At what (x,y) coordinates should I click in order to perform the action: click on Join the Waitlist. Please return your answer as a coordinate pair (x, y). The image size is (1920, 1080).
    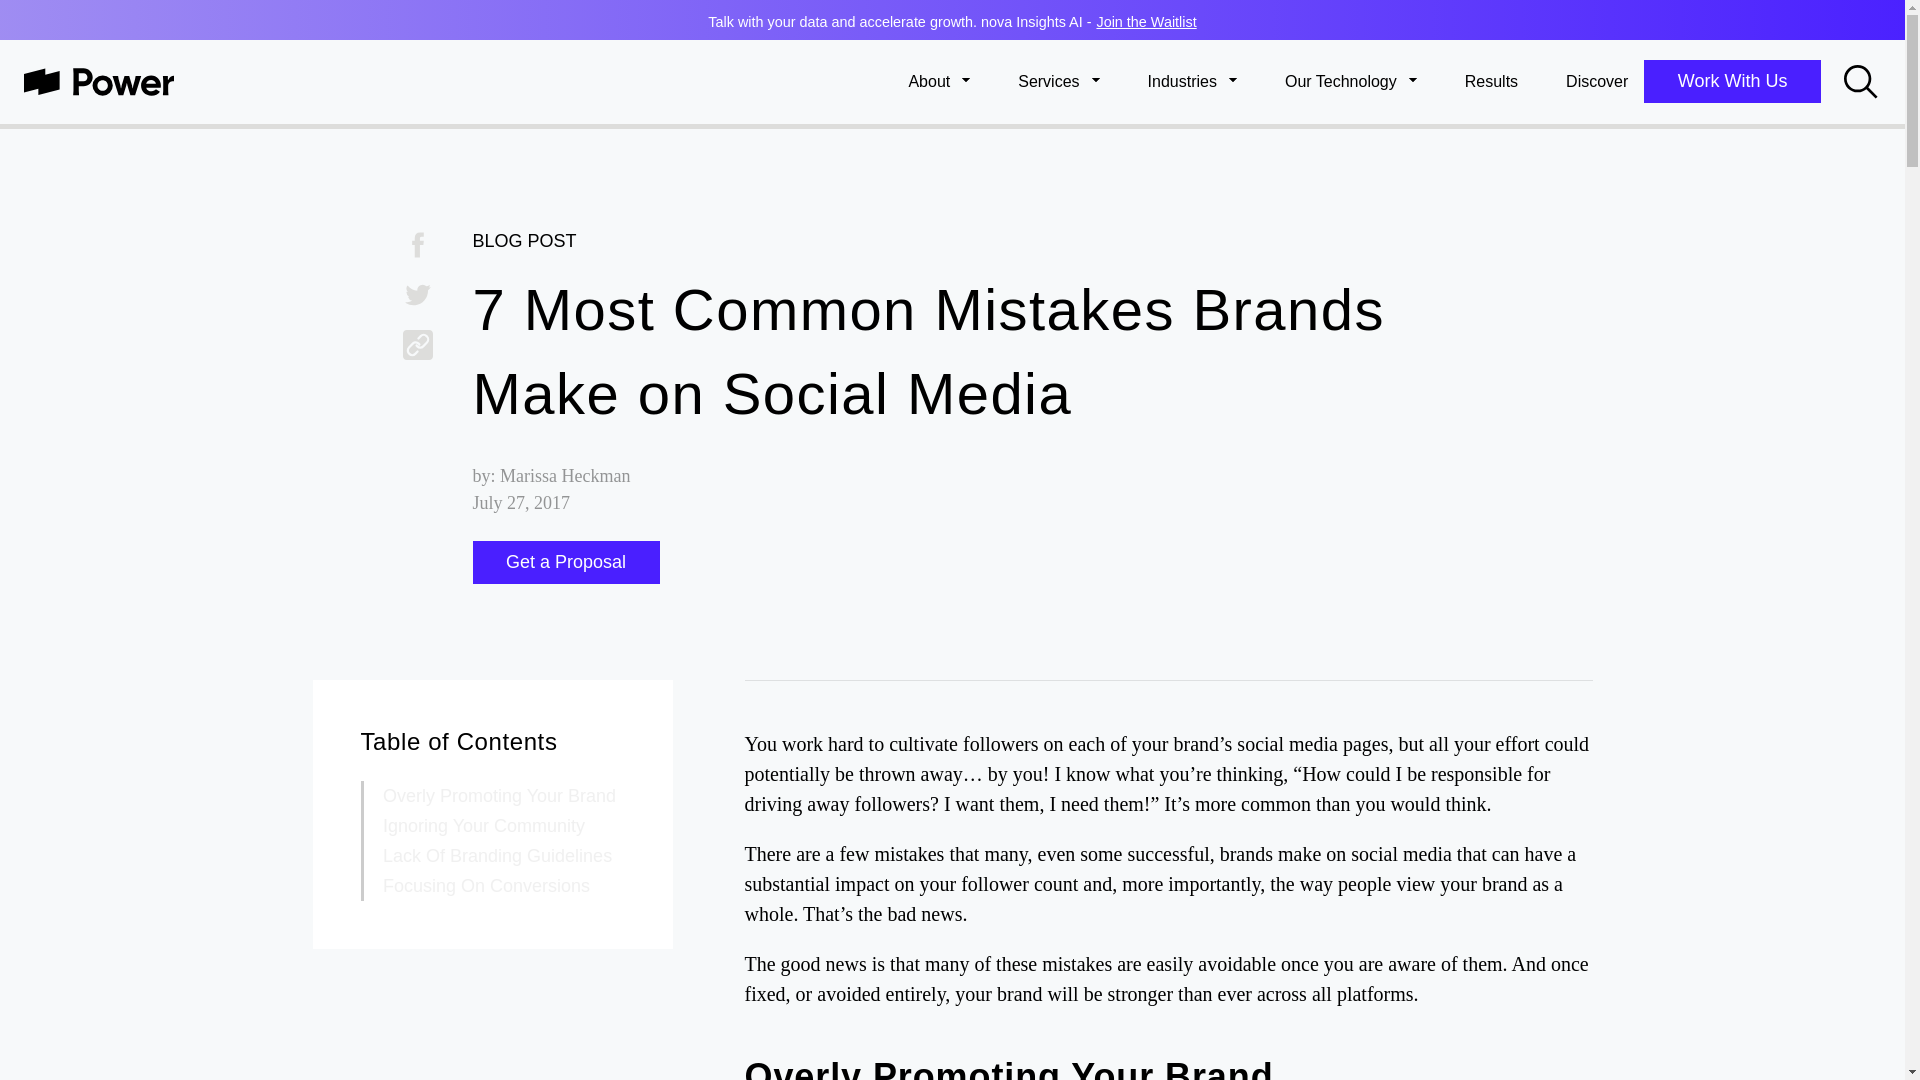
    Looking at the image, I should click on (1146, 22).